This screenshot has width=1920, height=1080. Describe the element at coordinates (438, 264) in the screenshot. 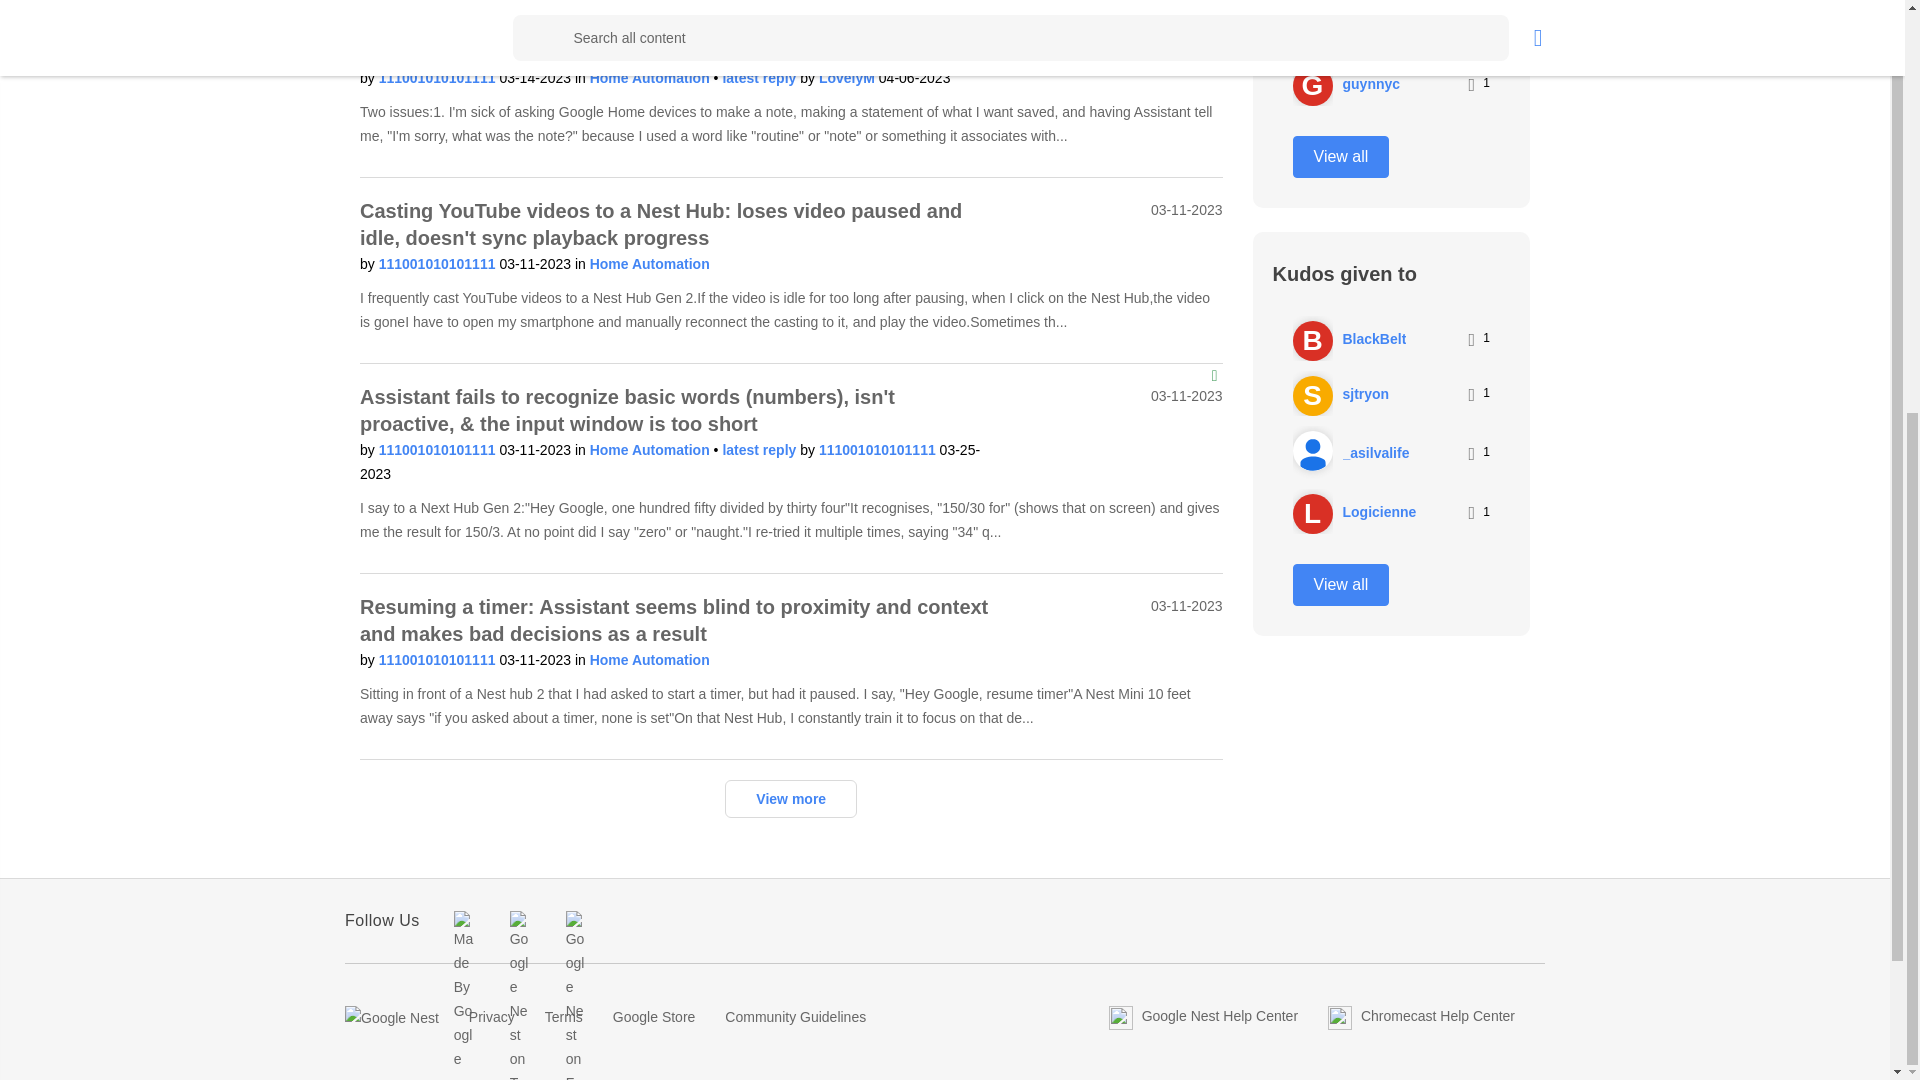

I see `111001010101111` at that location.